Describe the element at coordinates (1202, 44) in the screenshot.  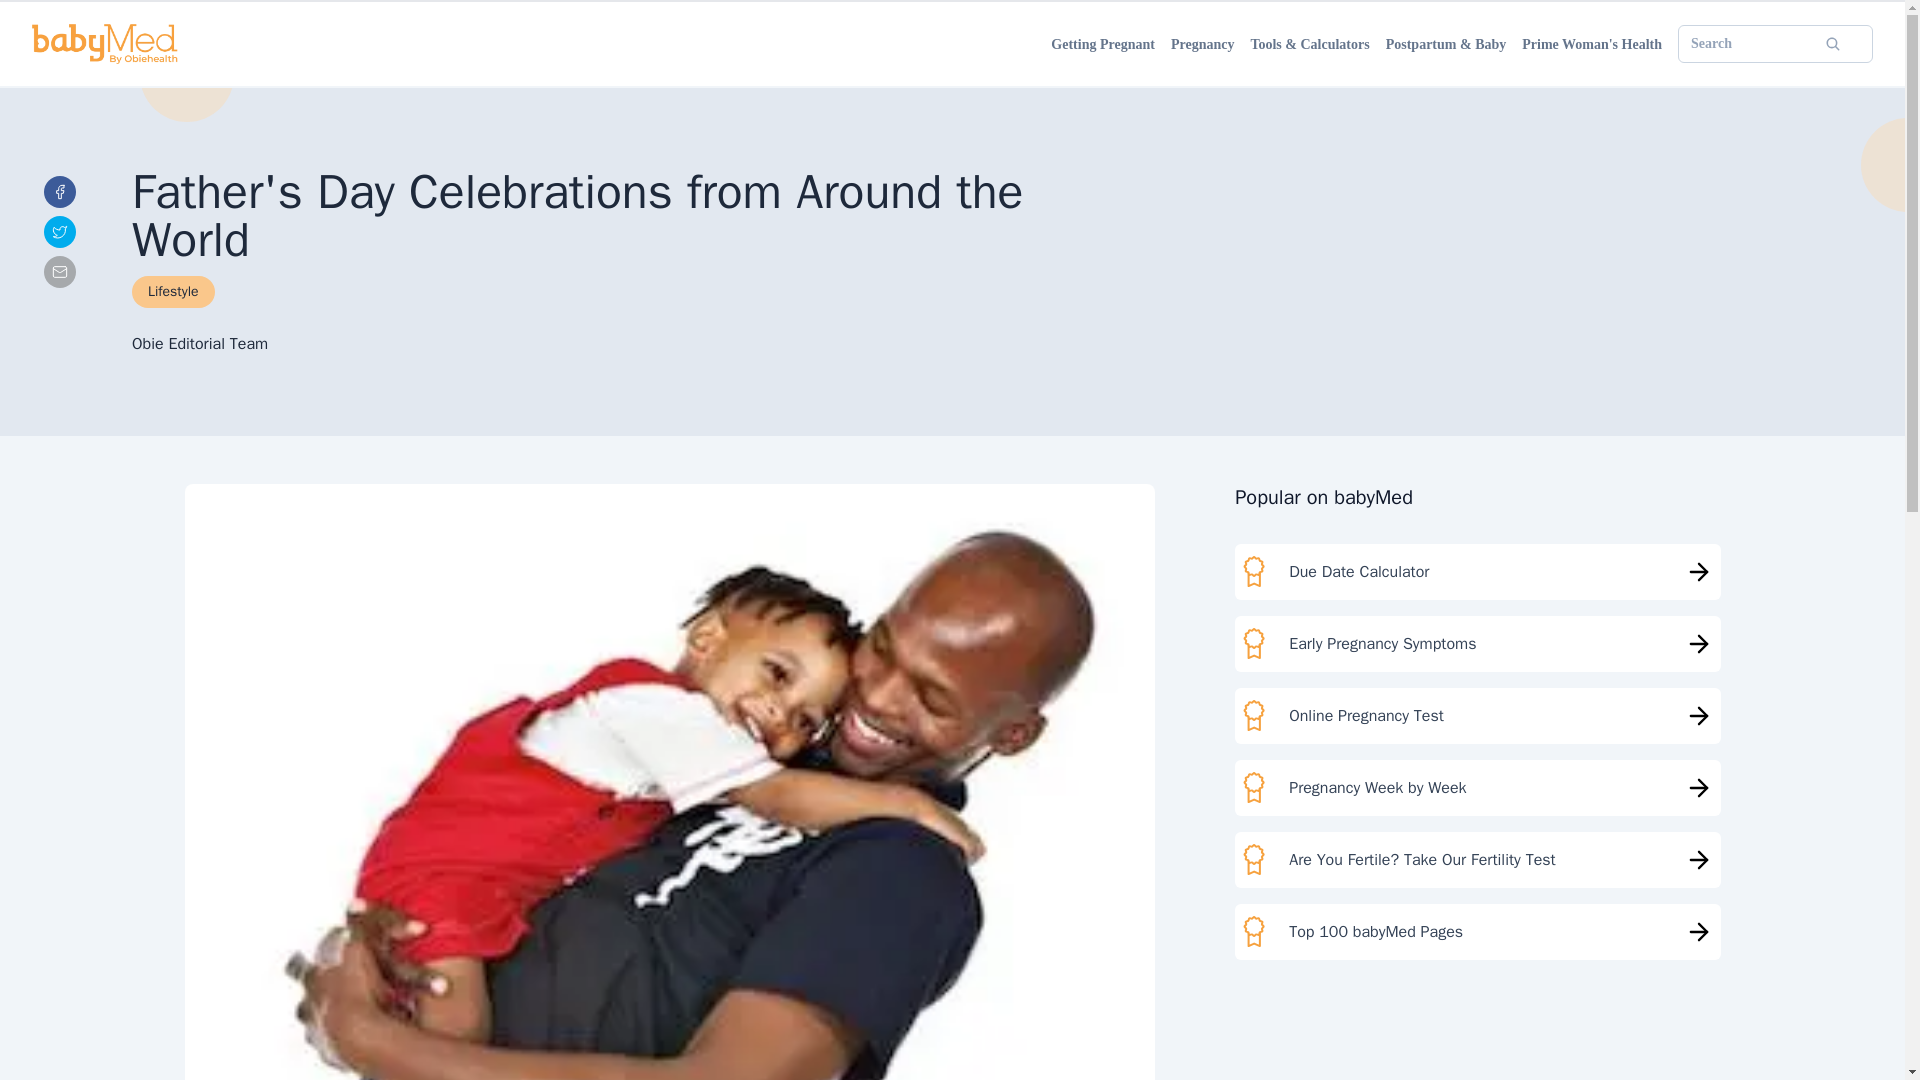
I see `Pregnancy` at that location.